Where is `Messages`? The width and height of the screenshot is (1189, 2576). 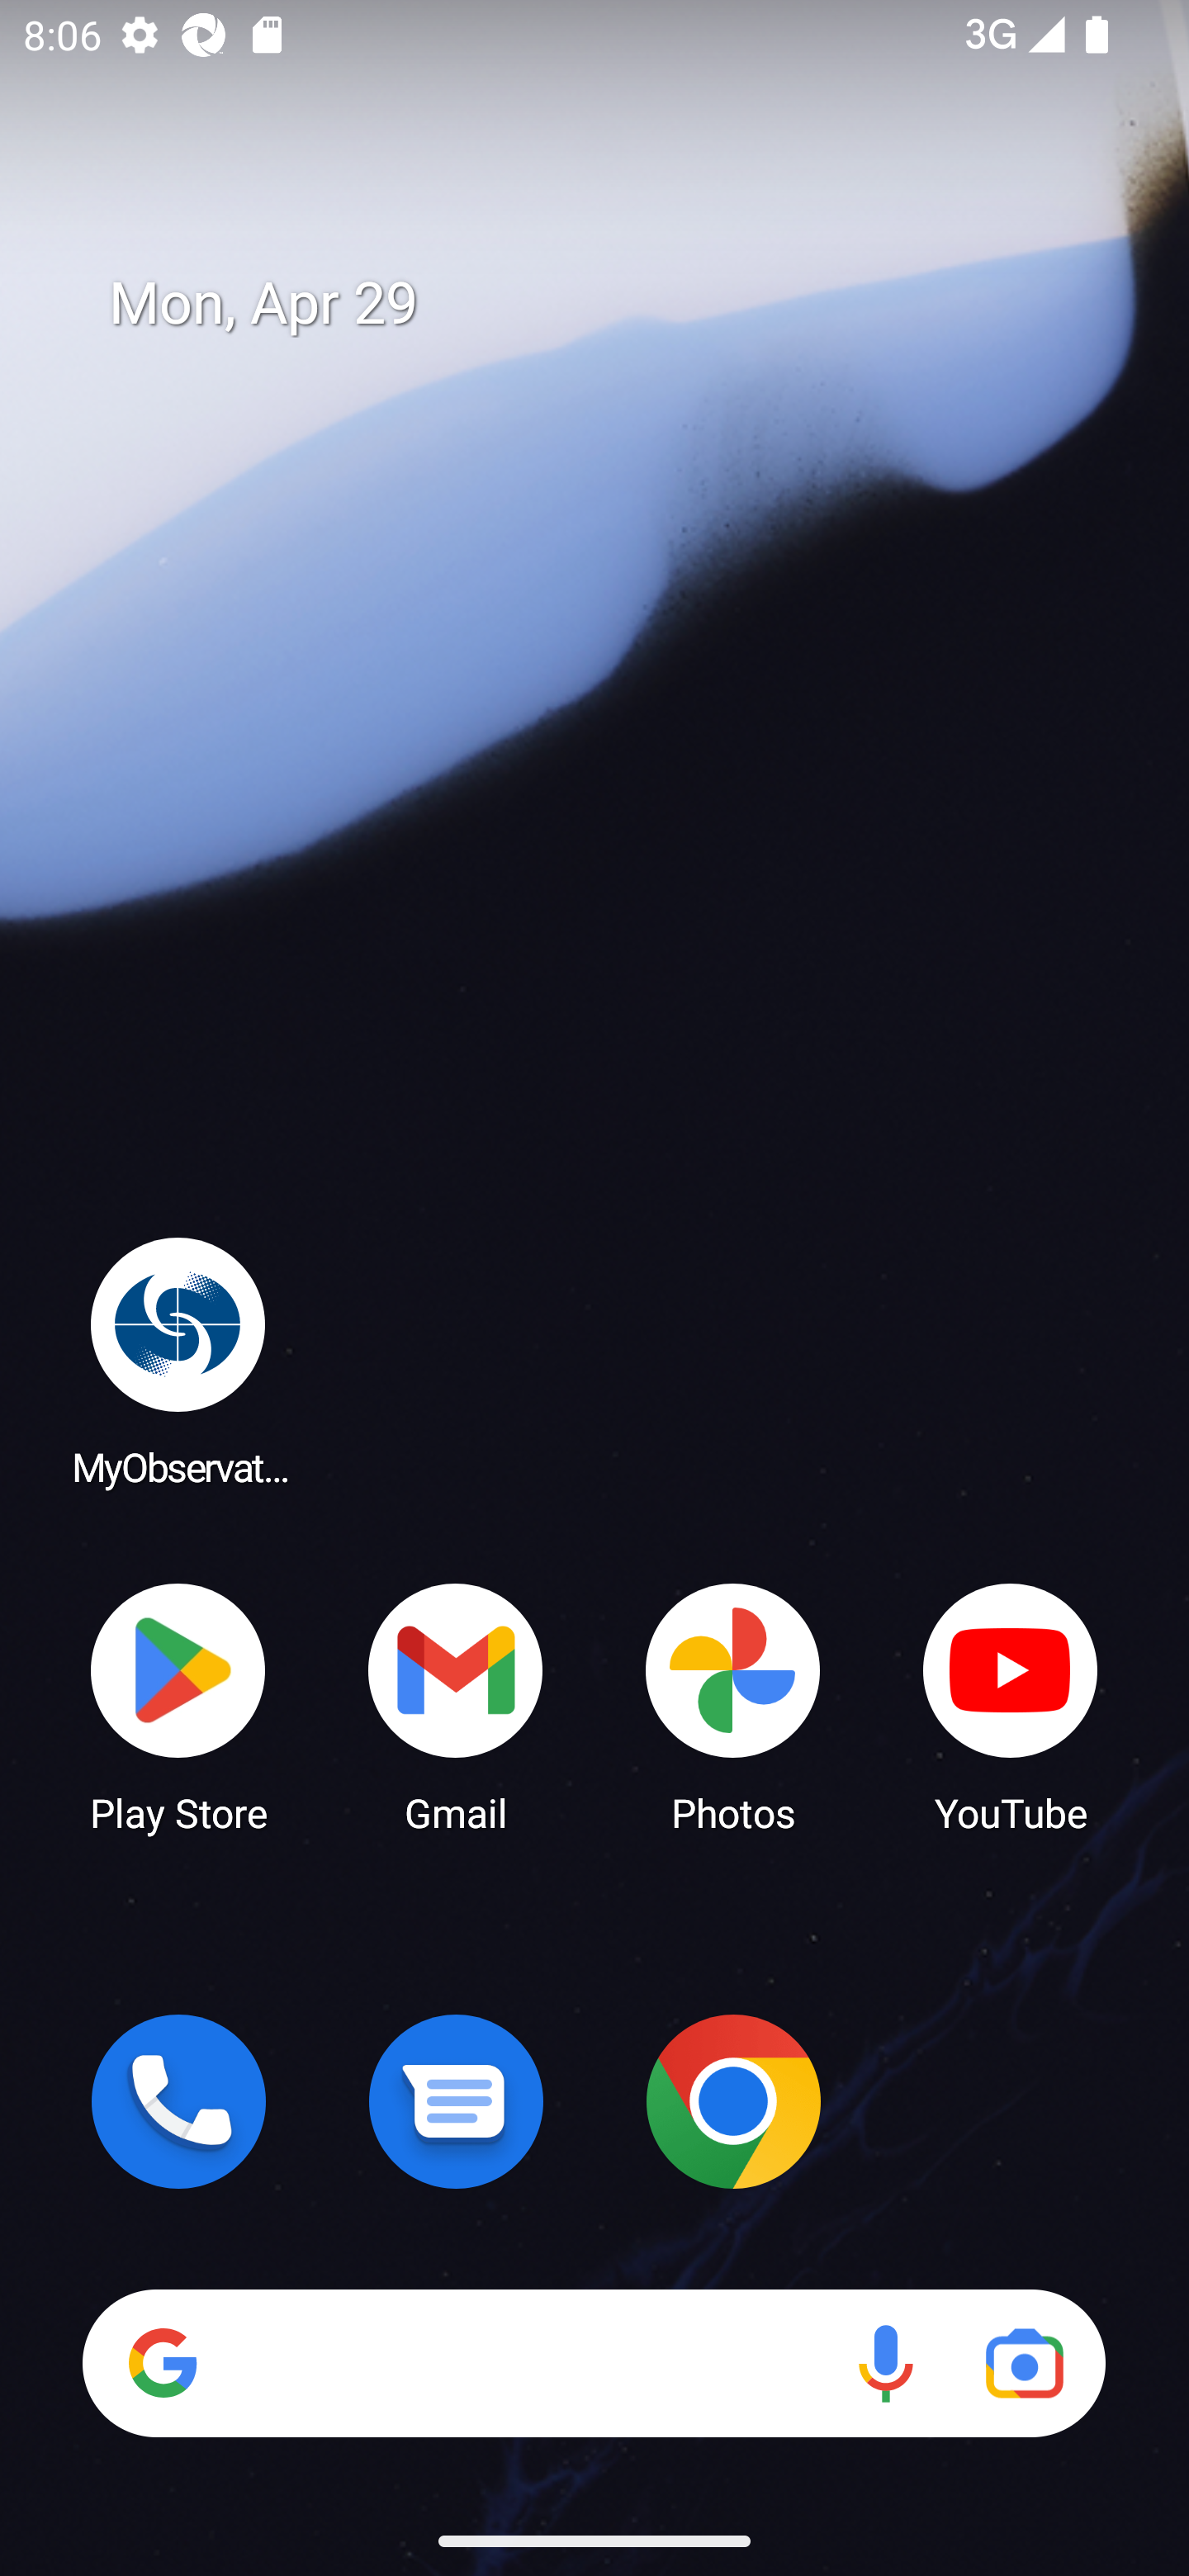
Messages is located at coordinates (456, 2101).